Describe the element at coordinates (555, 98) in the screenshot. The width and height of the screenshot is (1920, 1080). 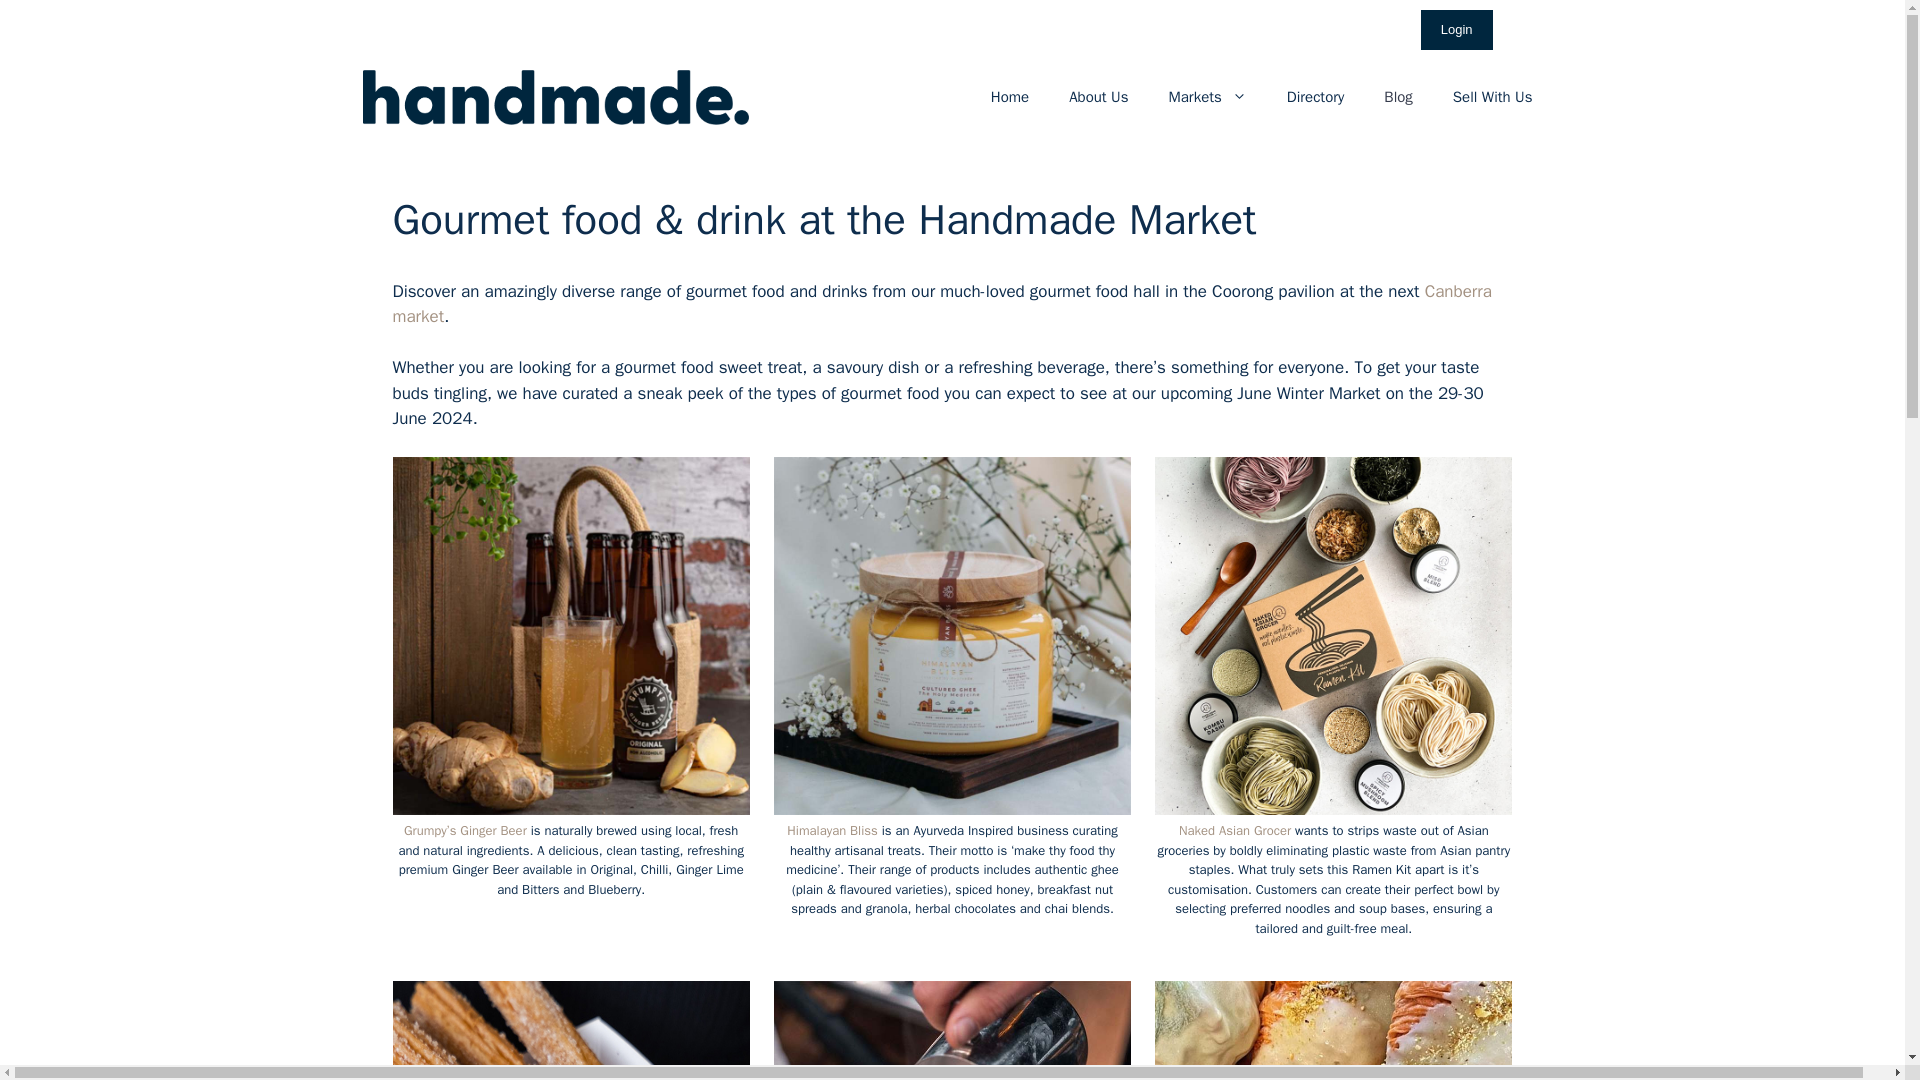
I see `Handmade Canberra` at that location.